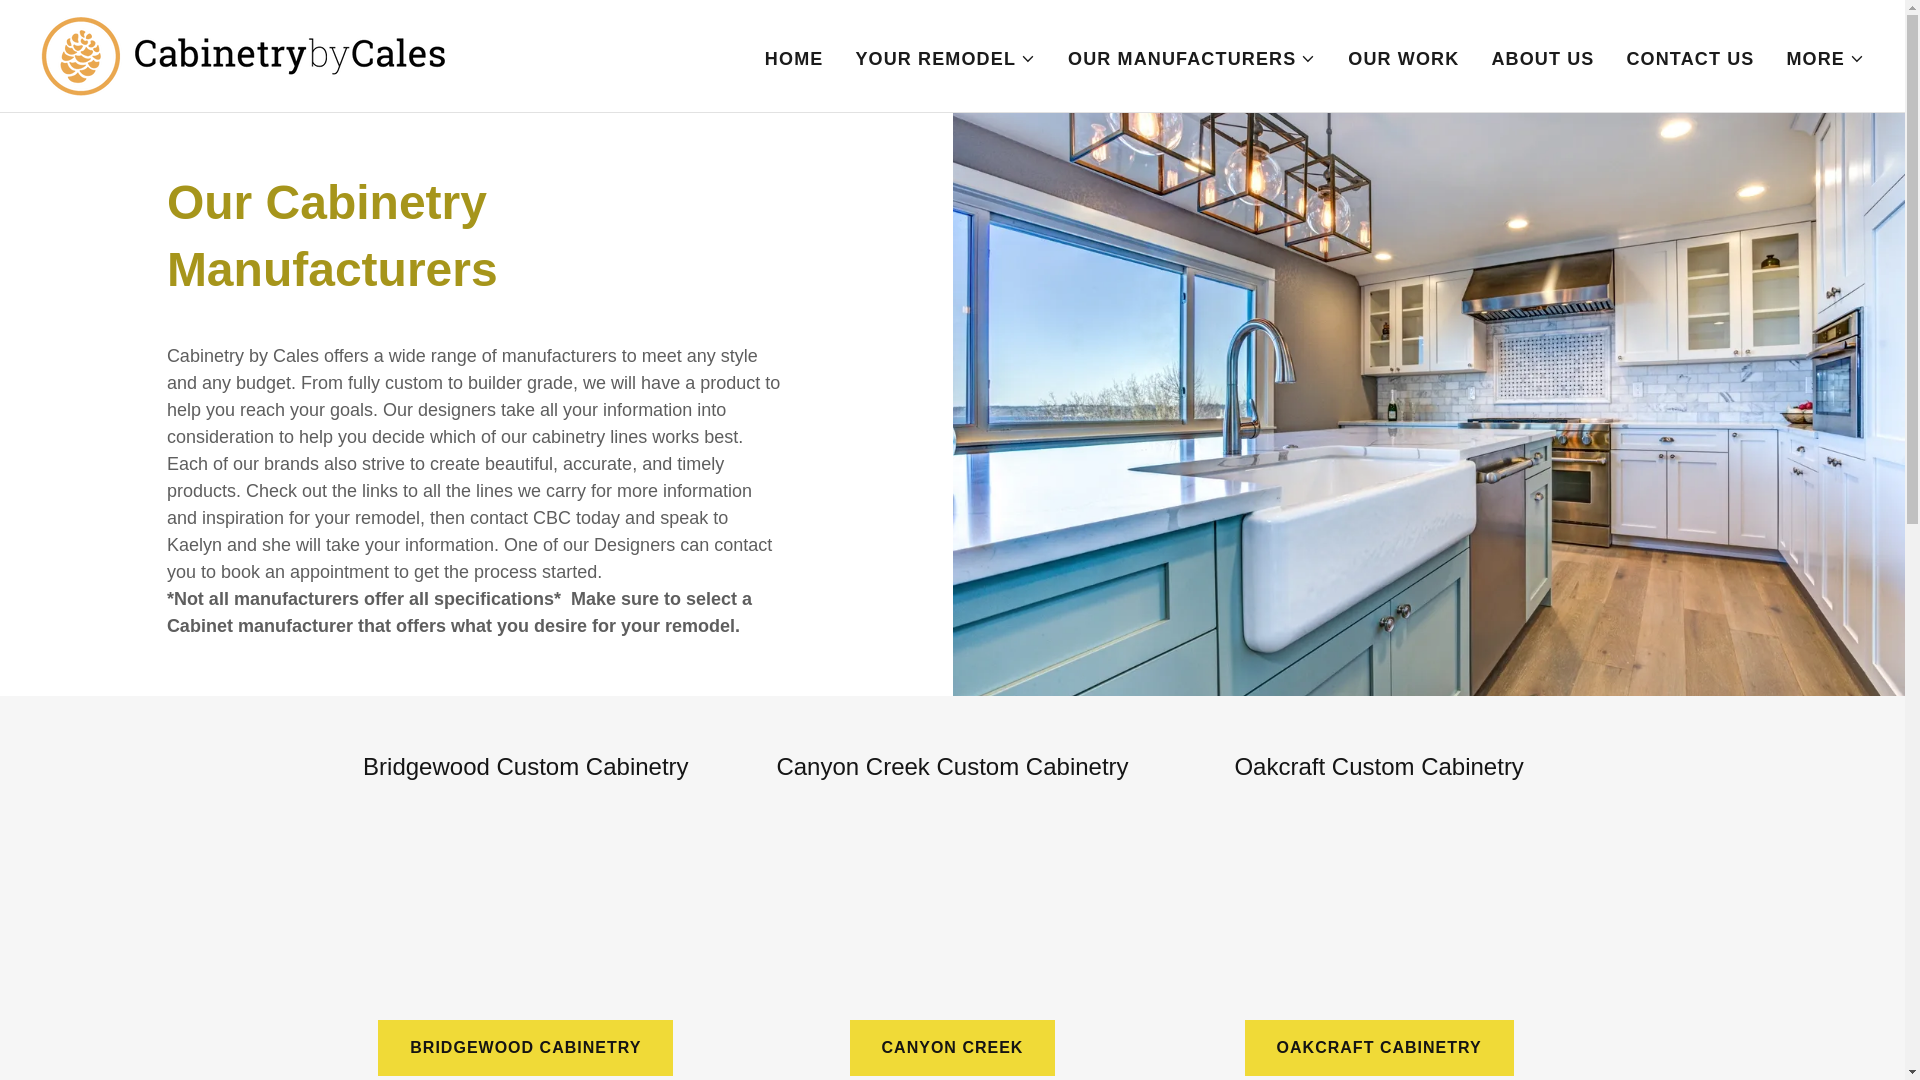 The image size is (1920, 1080). Describe the element at coordinates (1191, 58) in the screenshot. I see `OUR MANUFACTURERS` at that location.